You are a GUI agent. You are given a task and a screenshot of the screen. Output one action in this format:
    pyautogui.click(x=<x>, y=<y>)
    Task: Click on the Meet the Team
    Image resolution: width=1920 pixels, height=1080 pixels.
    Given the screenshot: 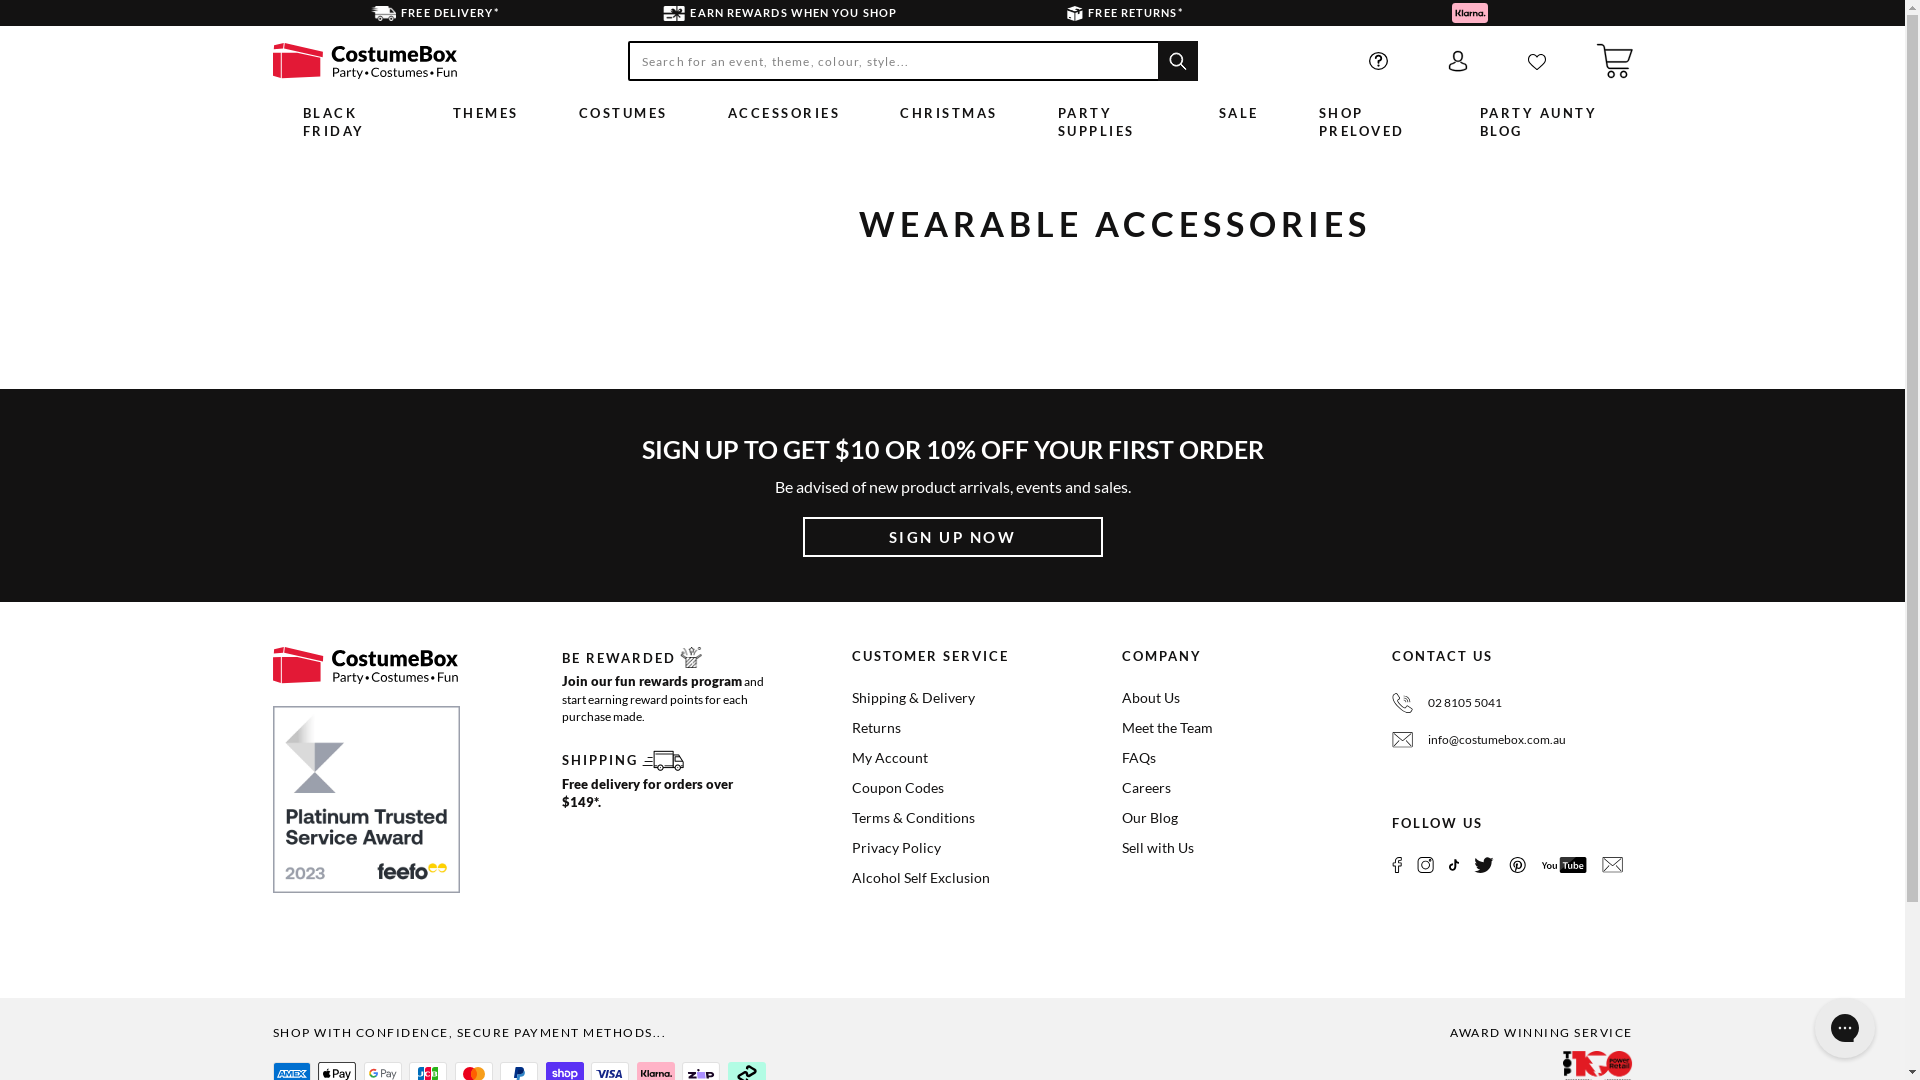 What is the action you would take?
    pyautogui.click(x=1168, y=728)
    